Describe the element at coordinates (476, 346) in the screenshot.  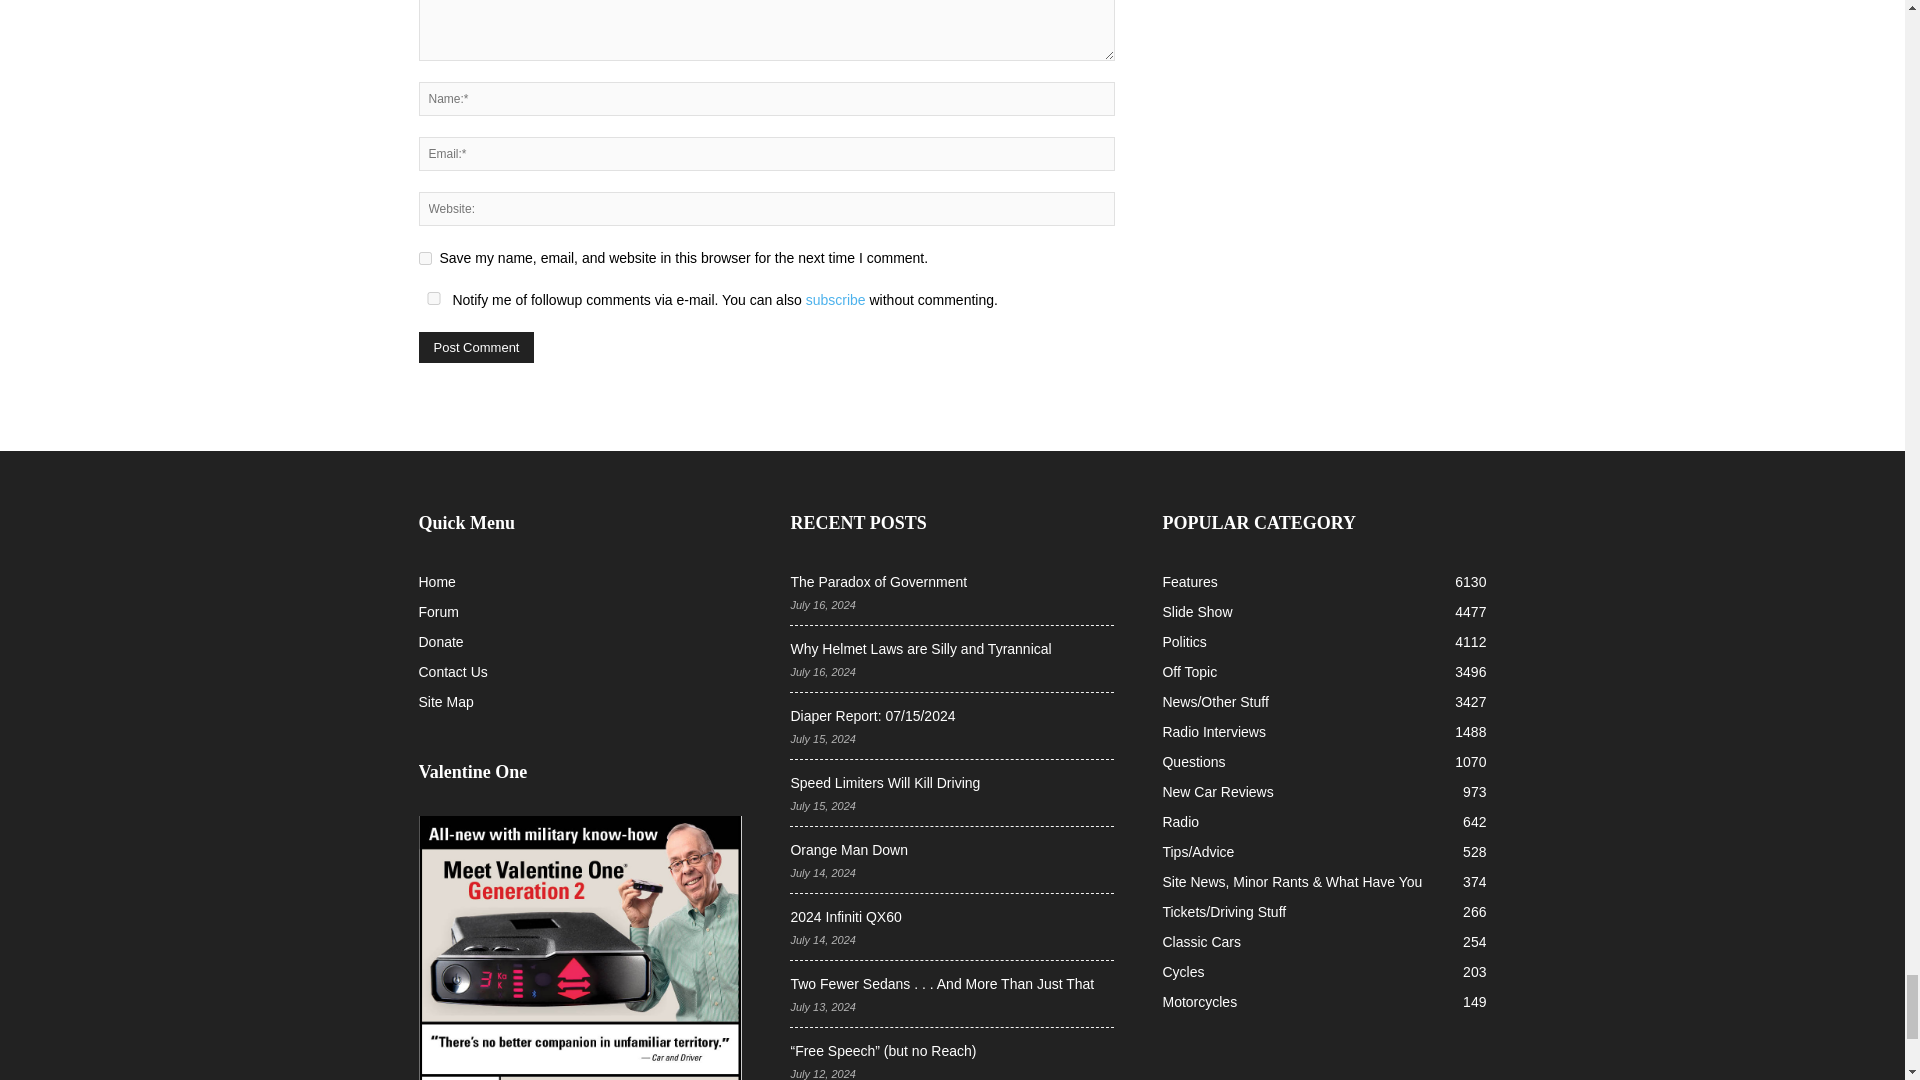
I see `Post Comment` at that location.